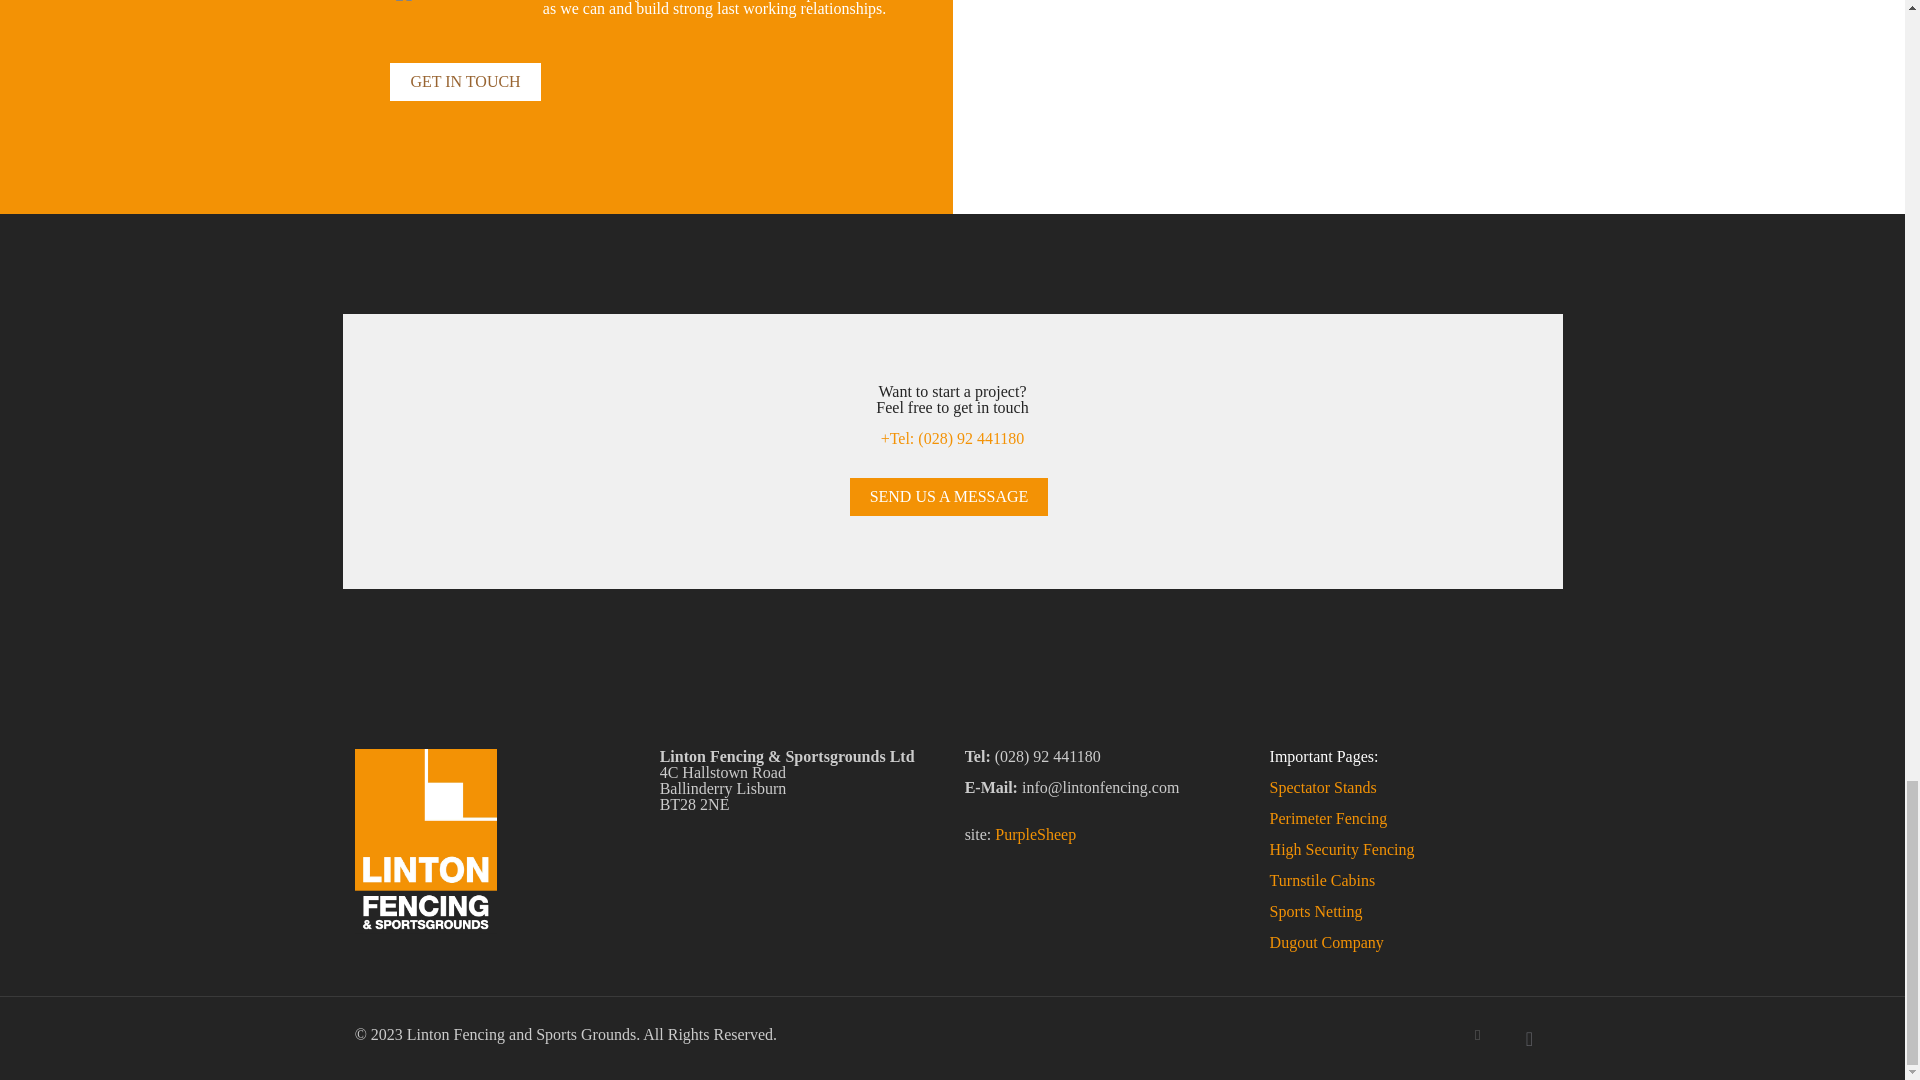 Image resolution: width=1920 pixels, height=1080 pixels. I want to click on Perimeter Fencing, so click(1328, 818).